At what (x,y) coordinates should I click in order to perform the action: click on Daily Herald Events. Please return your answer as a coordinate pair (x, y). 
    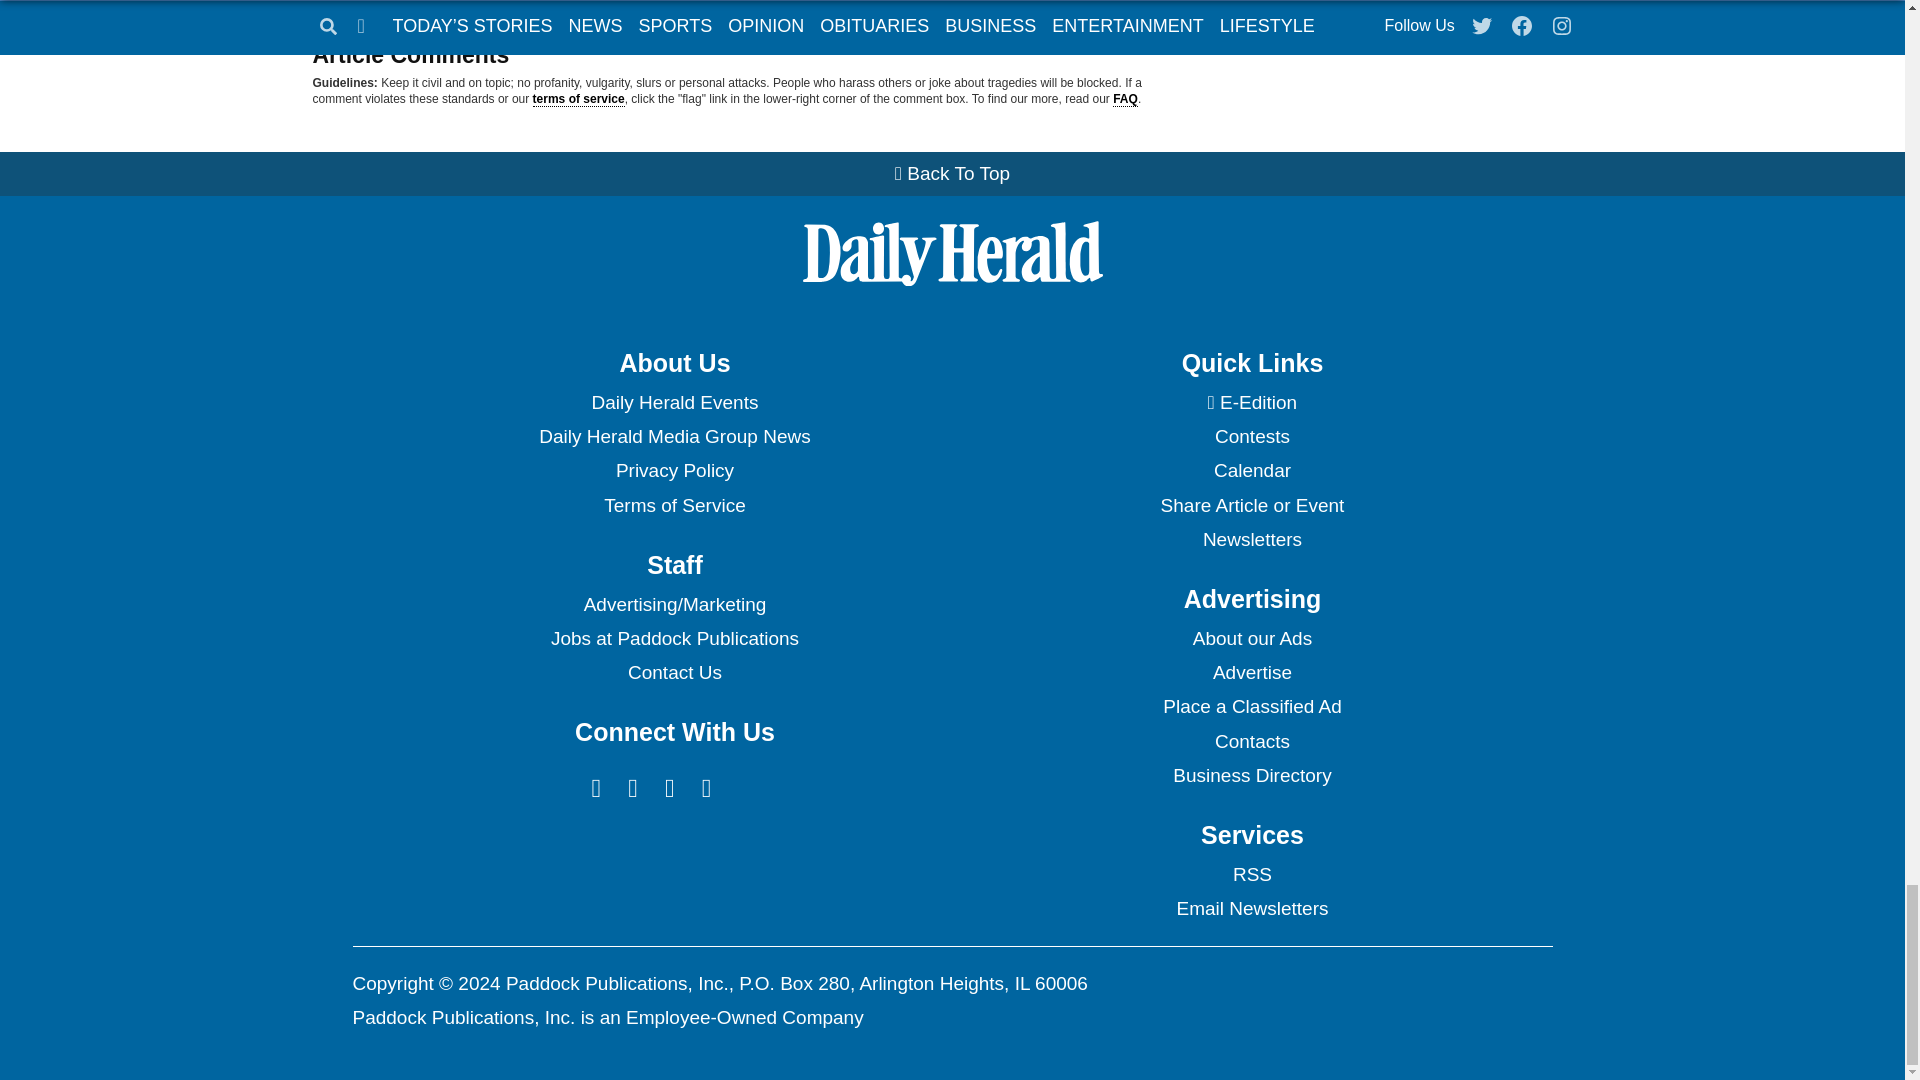
    Looking at the image, I should click on (674, 402).